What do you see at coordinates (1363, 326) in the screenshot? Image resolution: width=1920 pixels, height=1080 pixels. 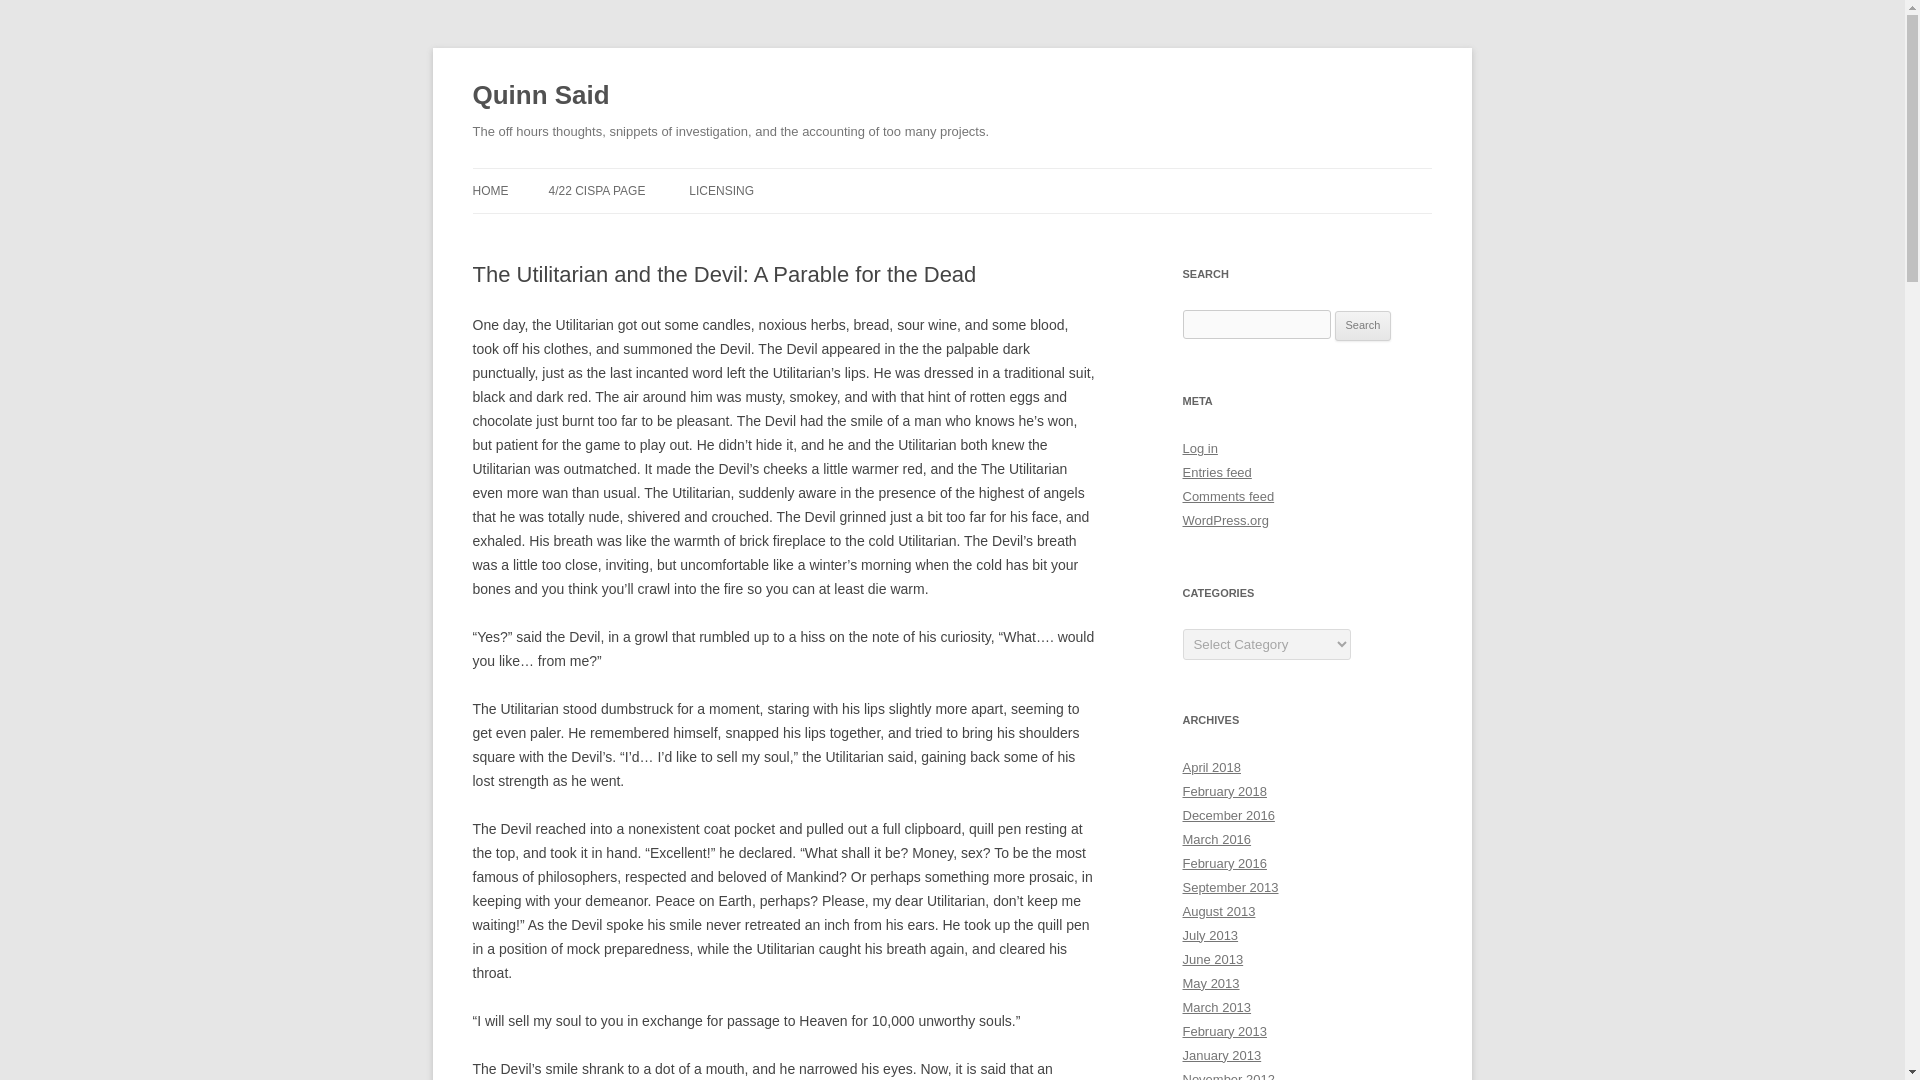 I see `Search` at bounding box center [1363, 326].